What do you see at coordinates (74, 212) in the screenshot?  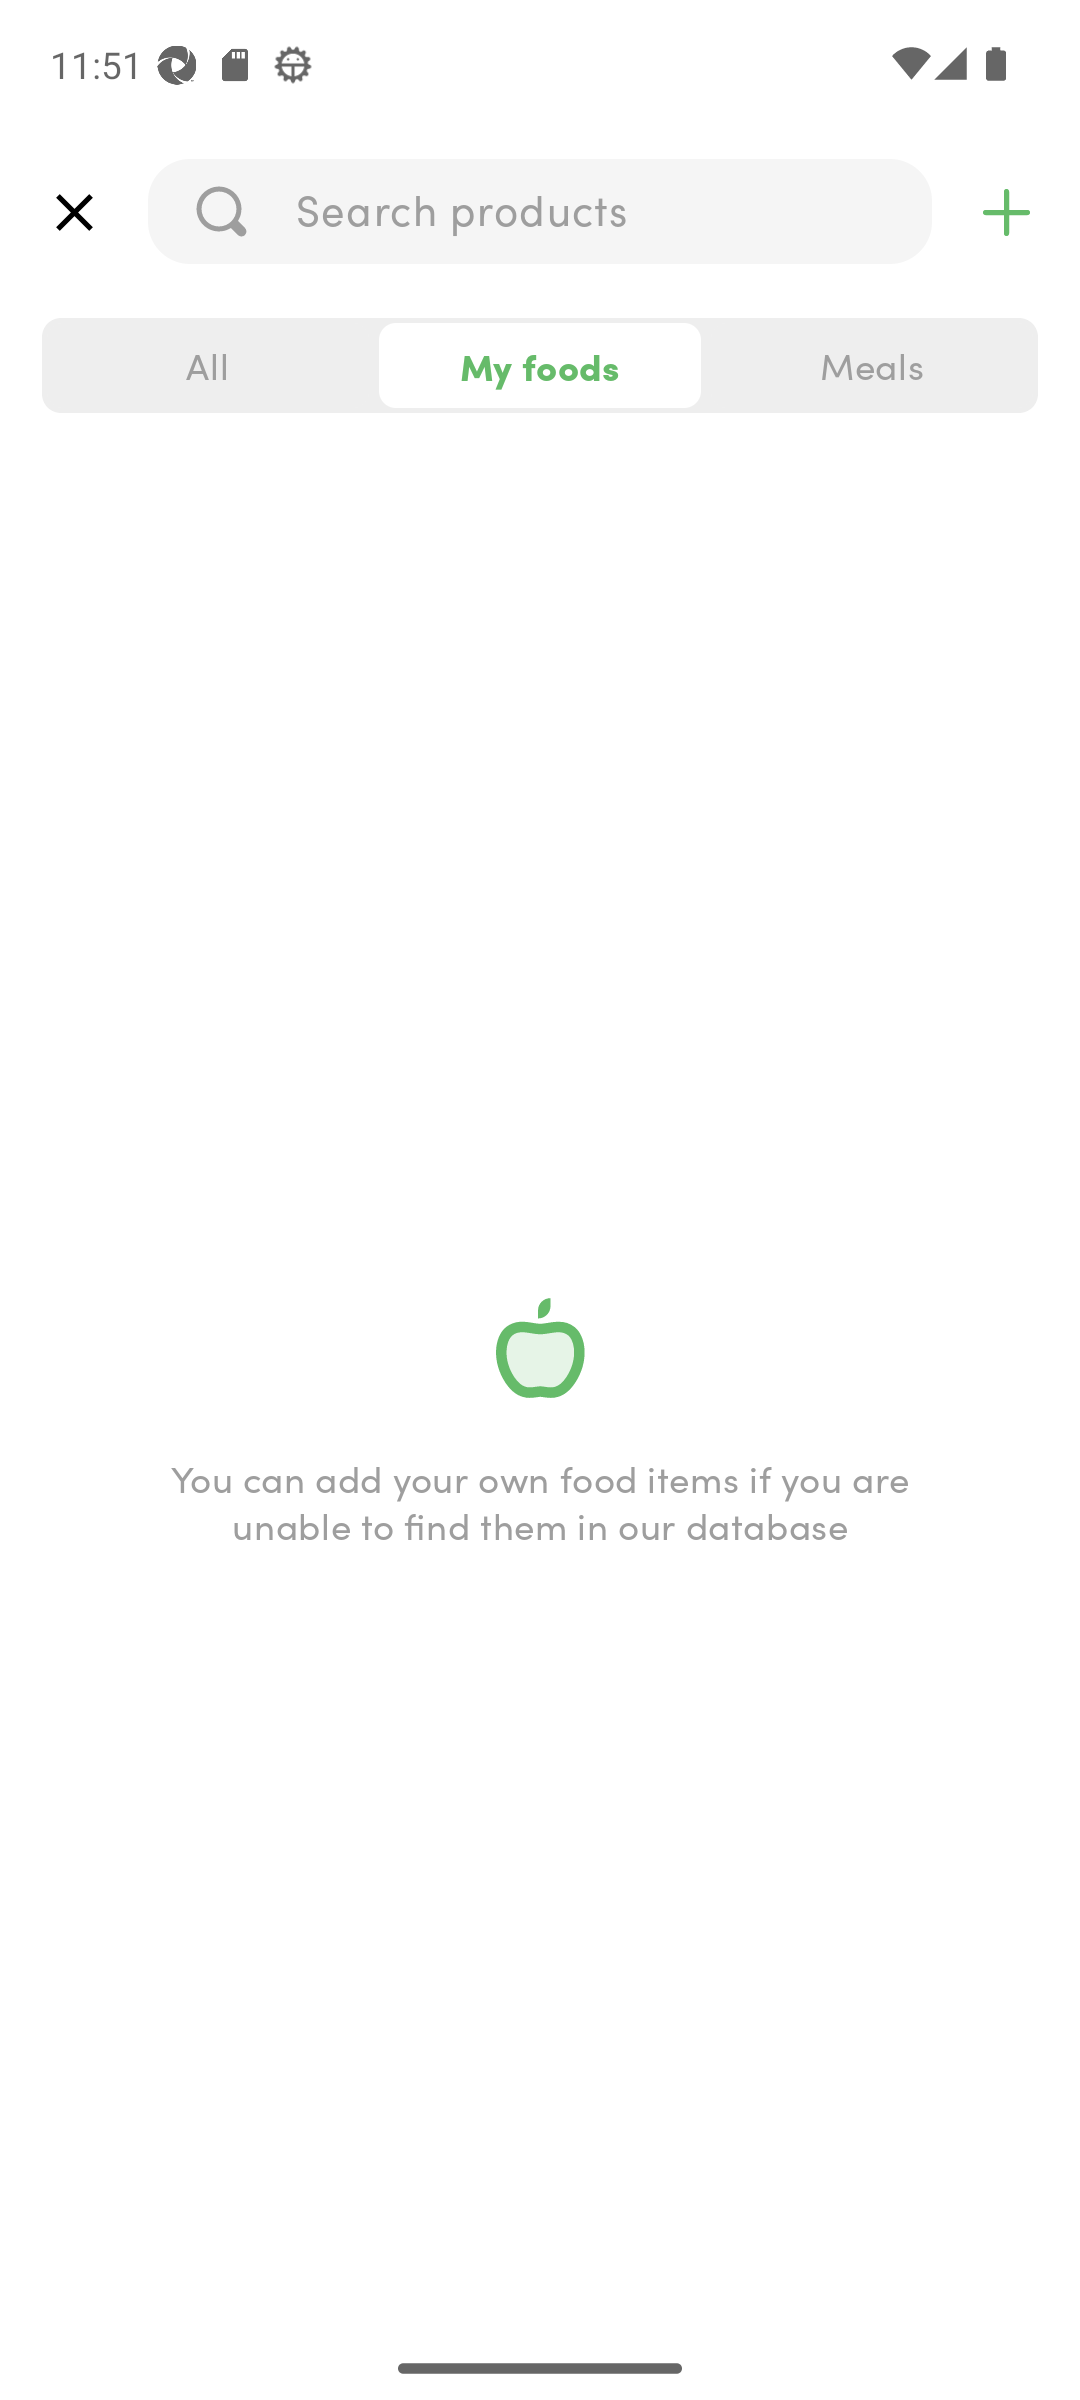 I see `top_left_action` at bounding box center [74, 212].